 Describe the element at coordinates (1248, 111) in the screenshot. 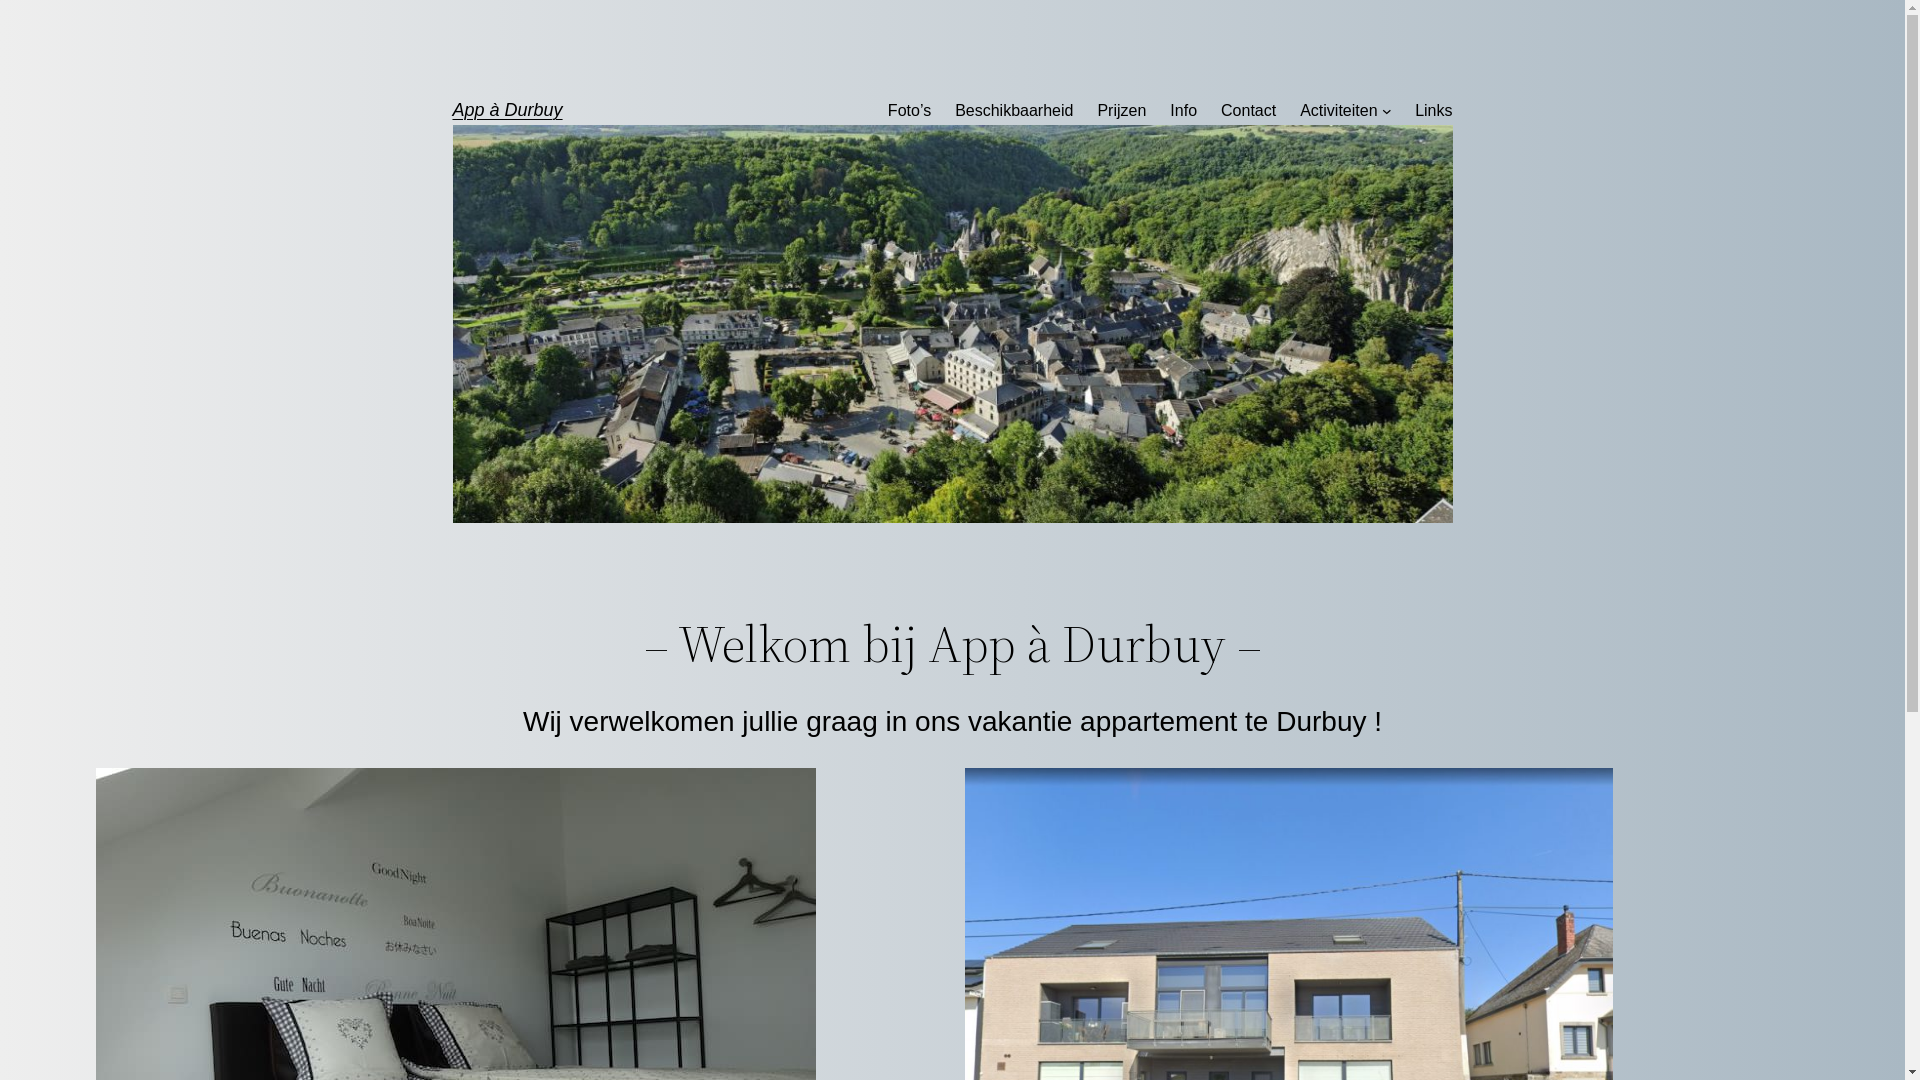

I see `Contact` at that location.